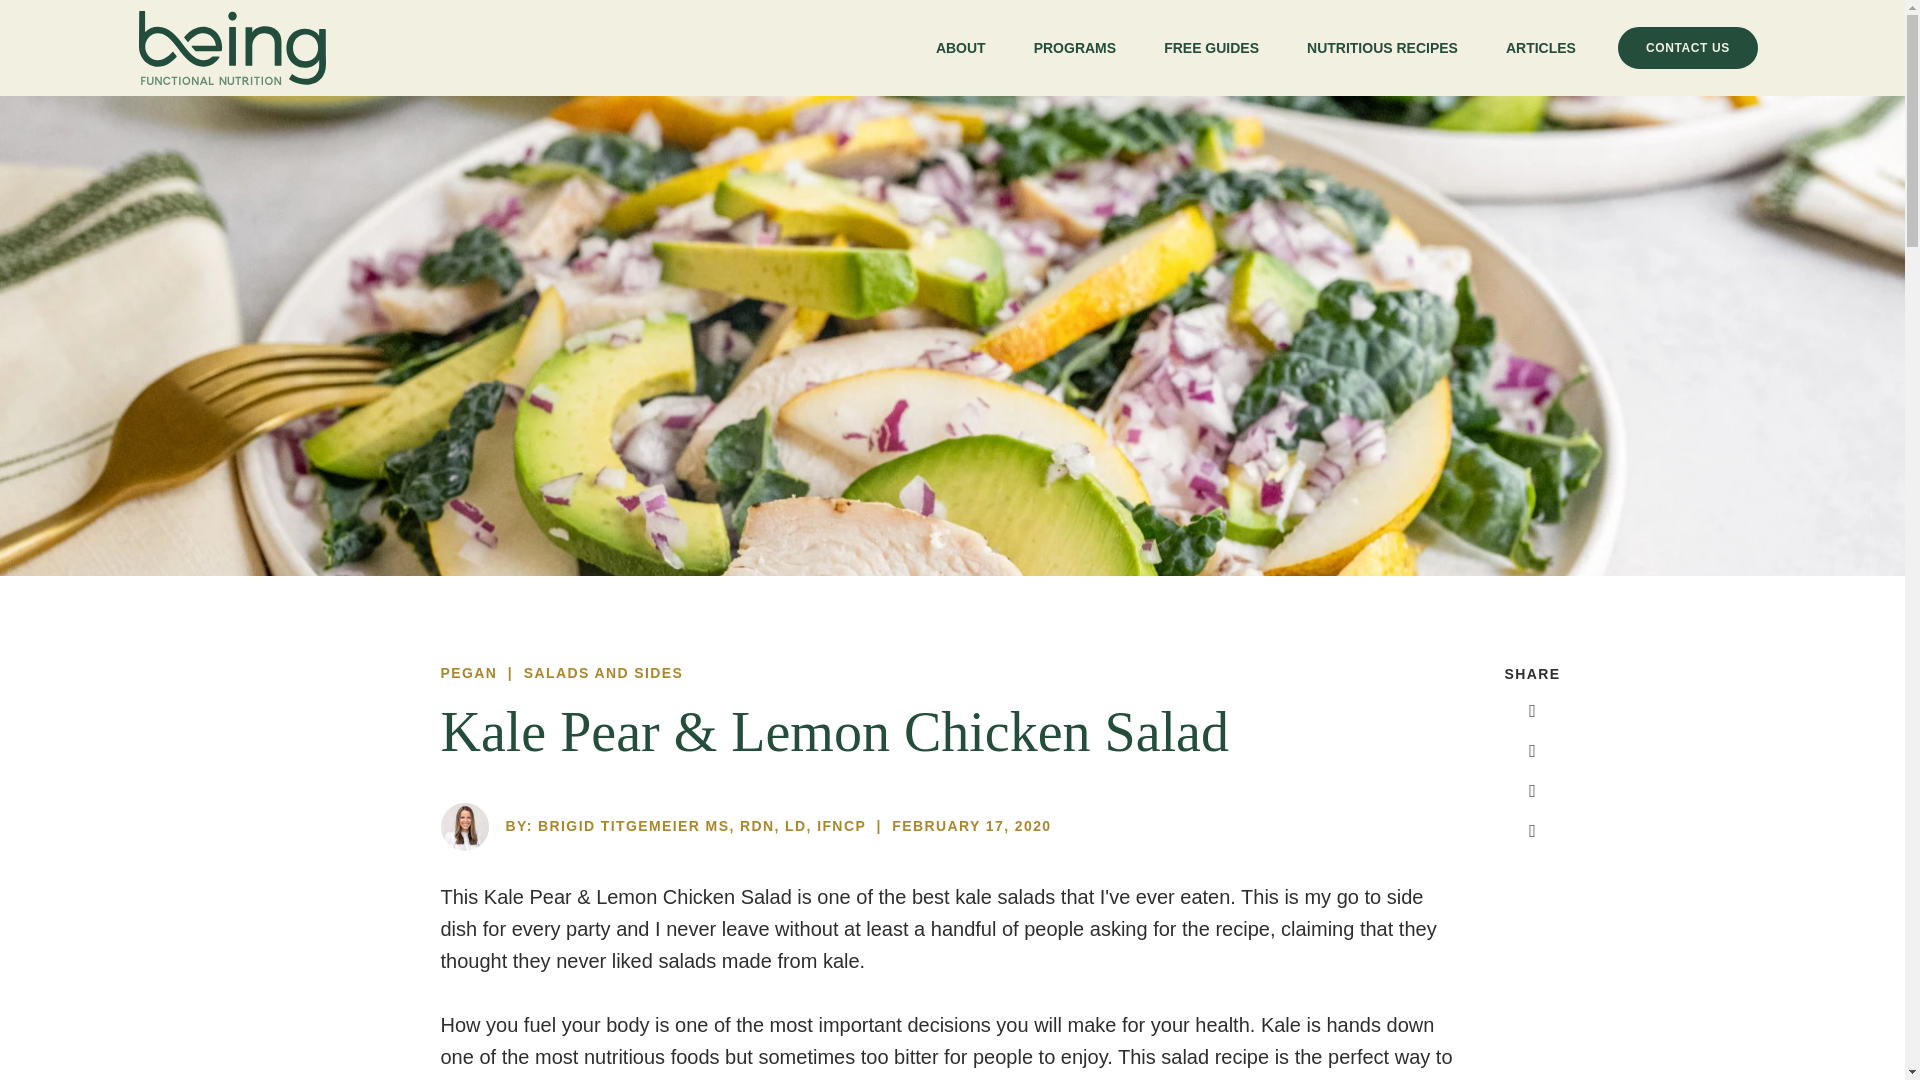  What do you see at coordinates (1532, 752) in the screenshot?
I see `Share this story on Twitter` at bounding box center [1532, 752].